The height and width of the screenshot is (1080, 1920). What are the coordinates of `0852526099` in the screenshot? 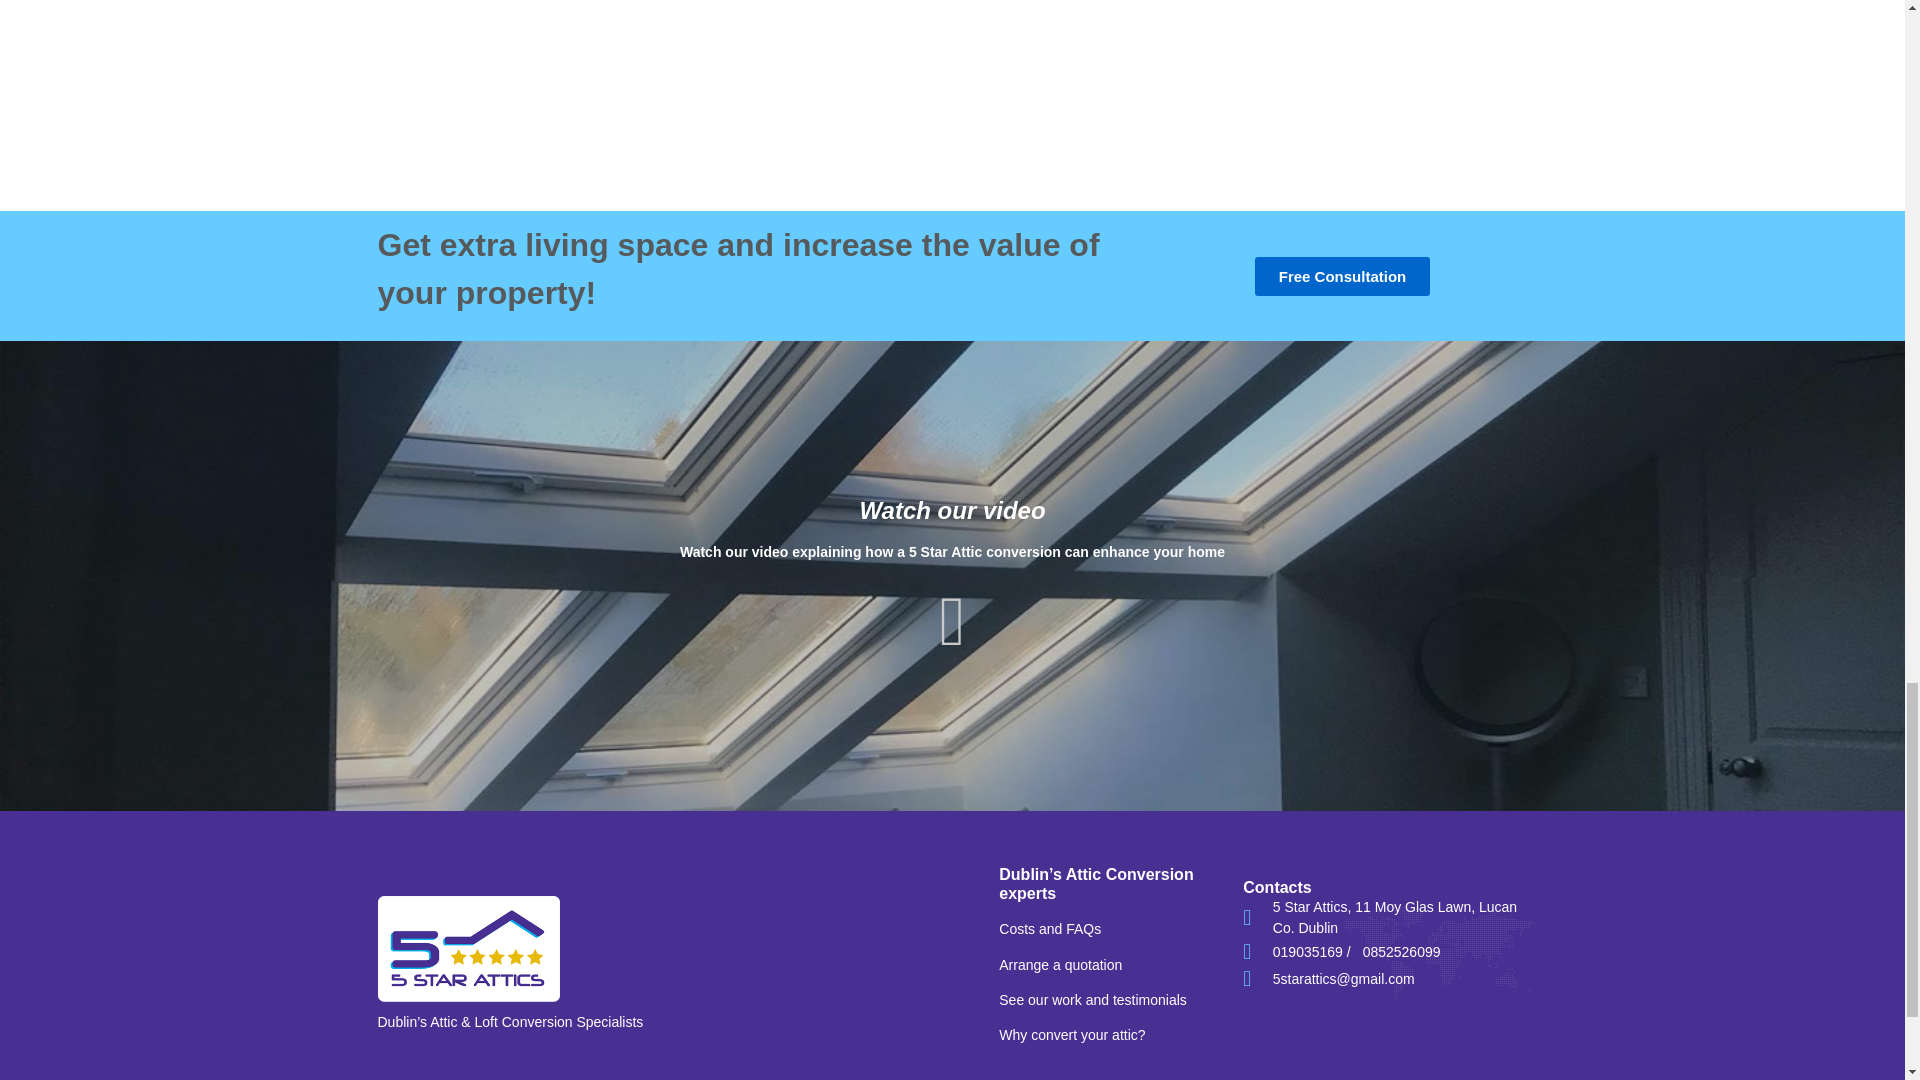 It's located at (1401, 952).